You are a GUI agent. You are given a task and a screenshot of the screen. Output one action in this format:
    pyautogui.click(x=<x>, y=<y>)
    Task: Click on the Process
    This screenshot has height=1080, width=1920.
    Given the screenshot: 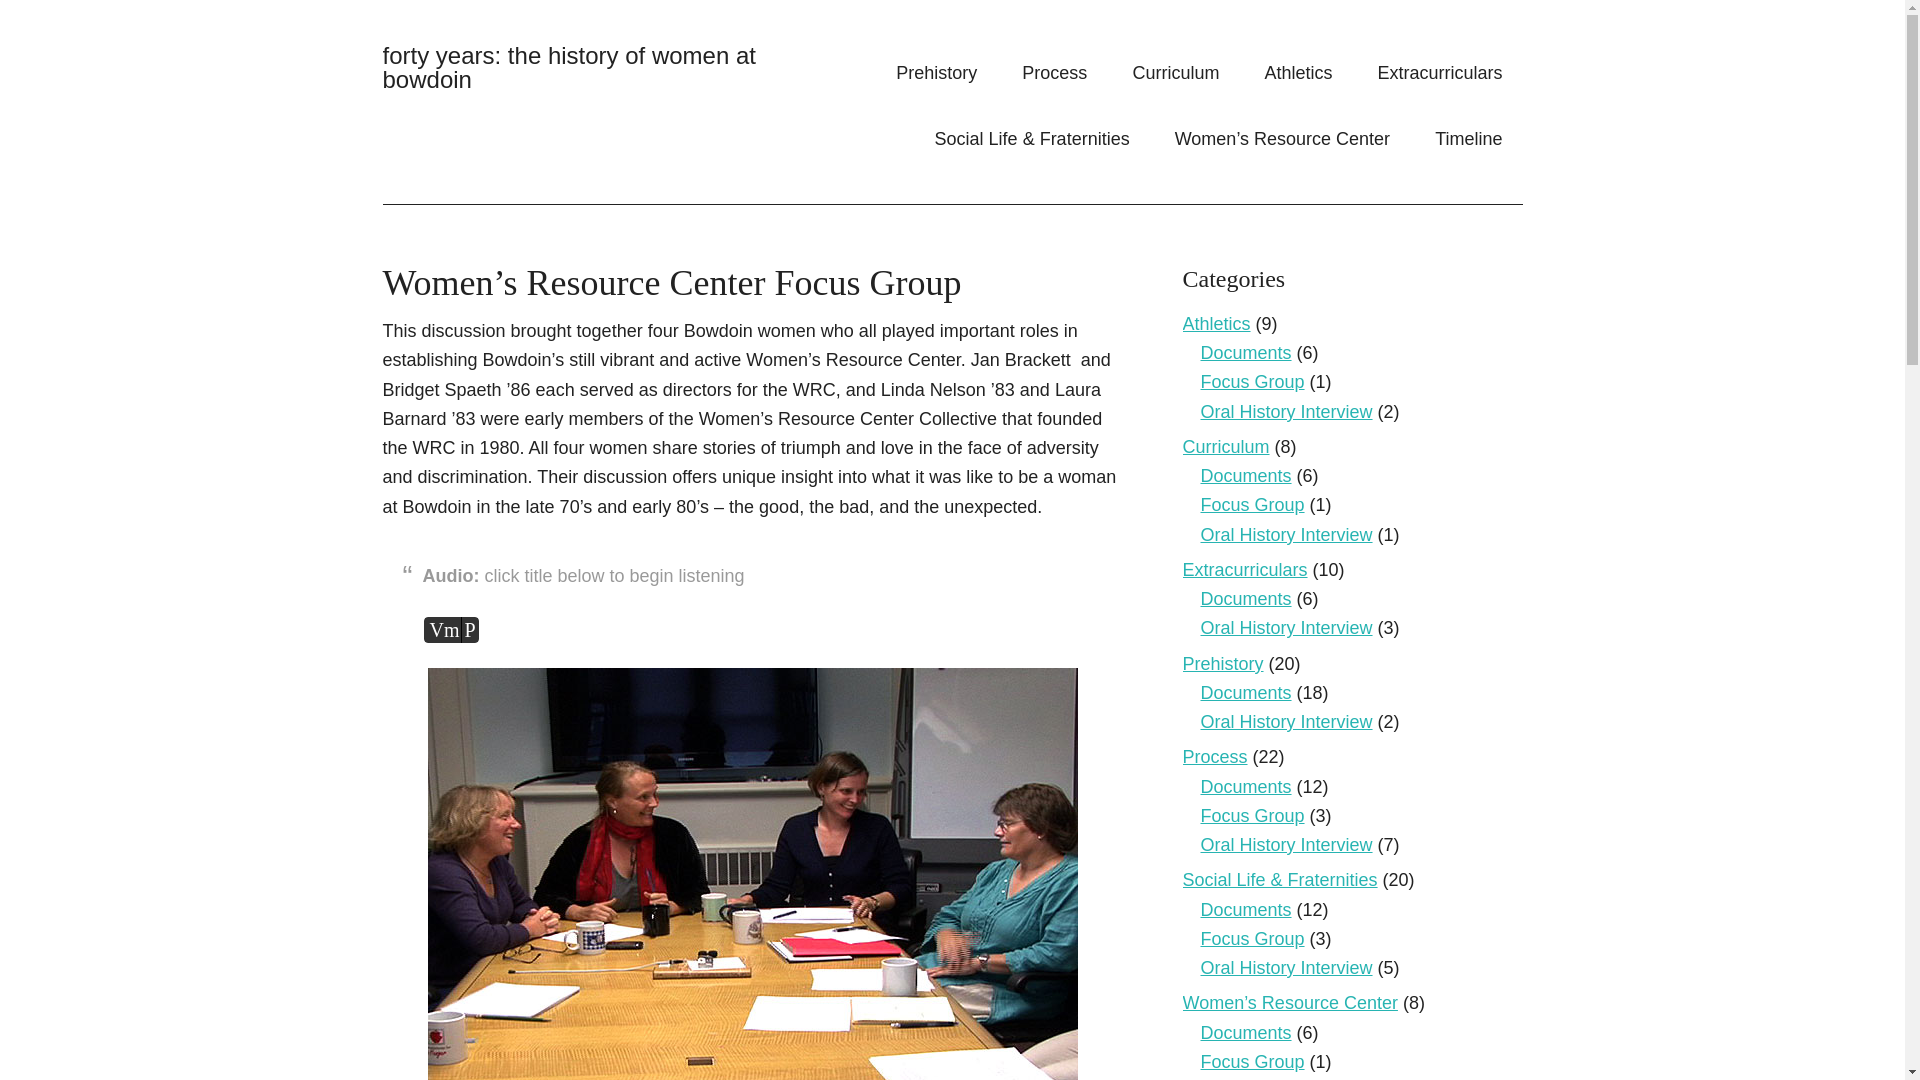 What is the action you would take?
    pyautogui.click(x=1054, y=72)
    